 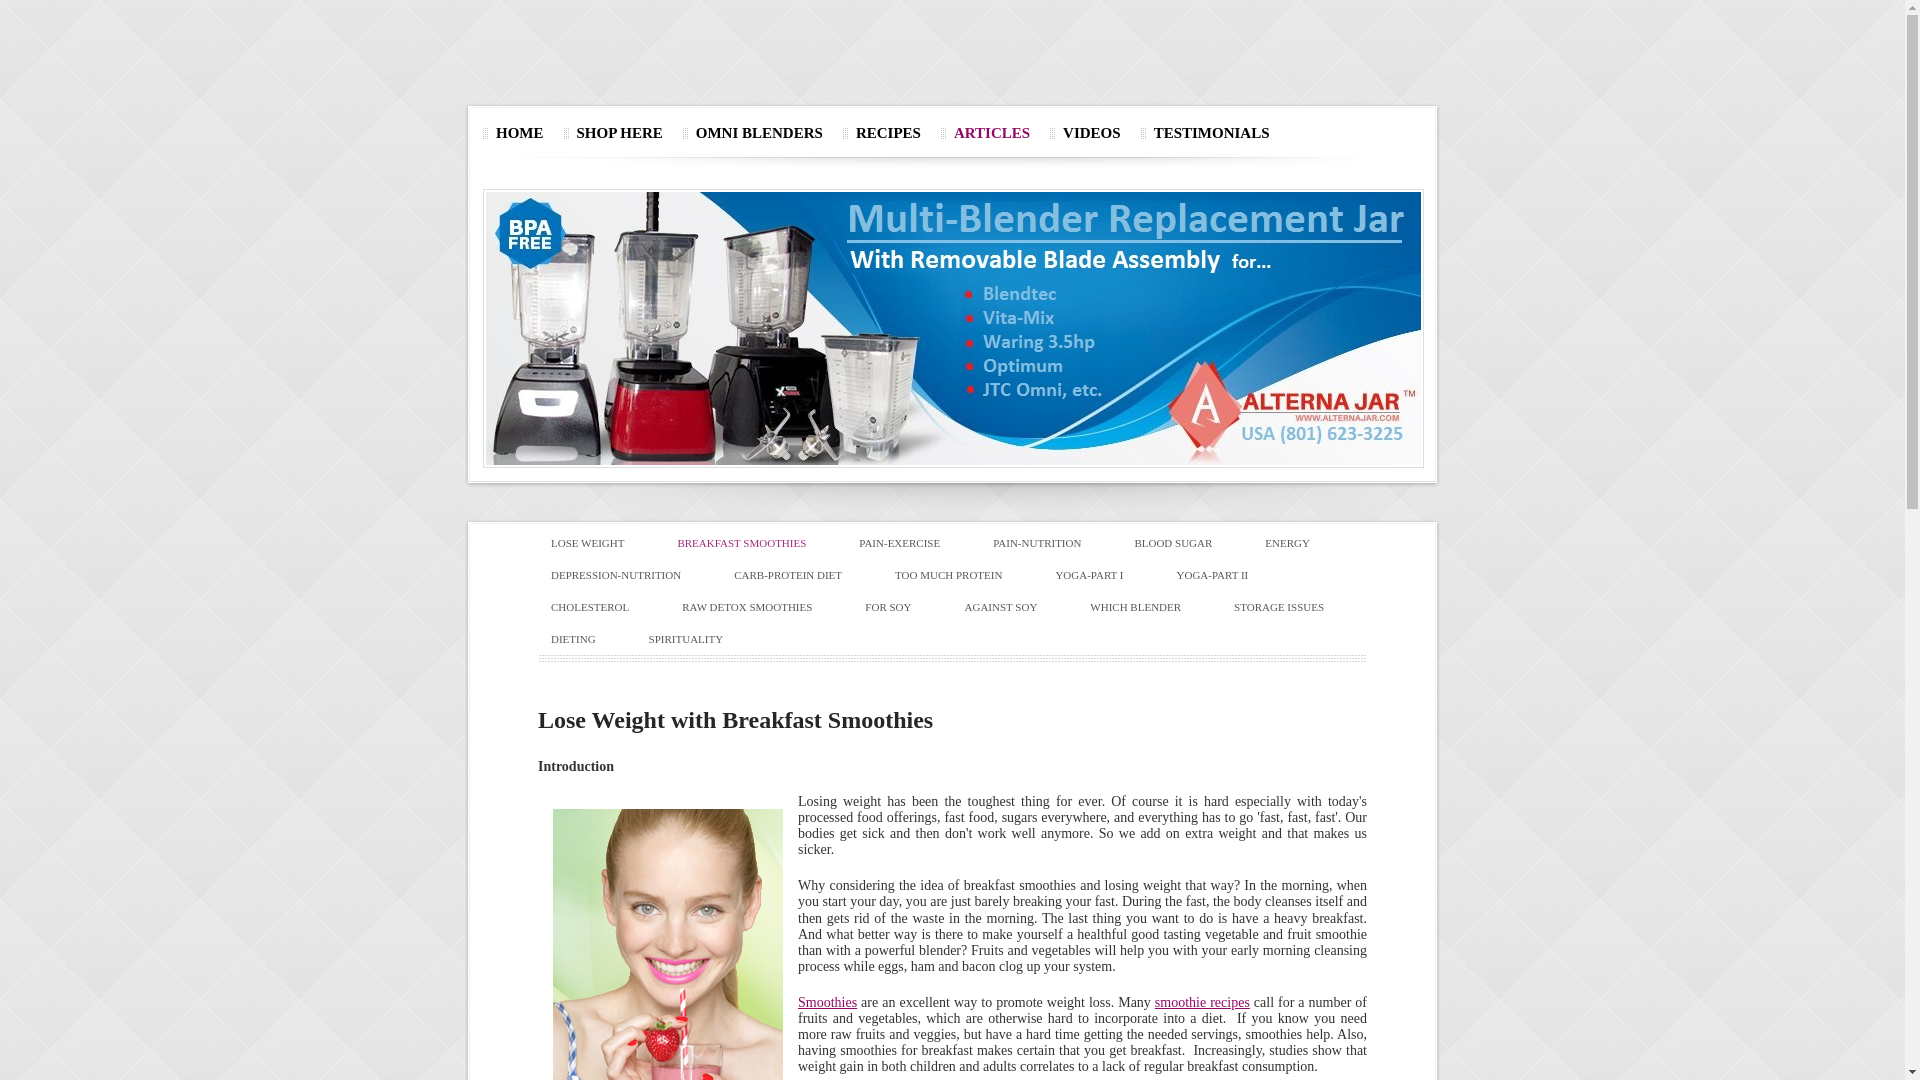 What do you see at coordinates (587, 639) in the screenshot?
I see `DIETING` at bounding box center [587, 639].